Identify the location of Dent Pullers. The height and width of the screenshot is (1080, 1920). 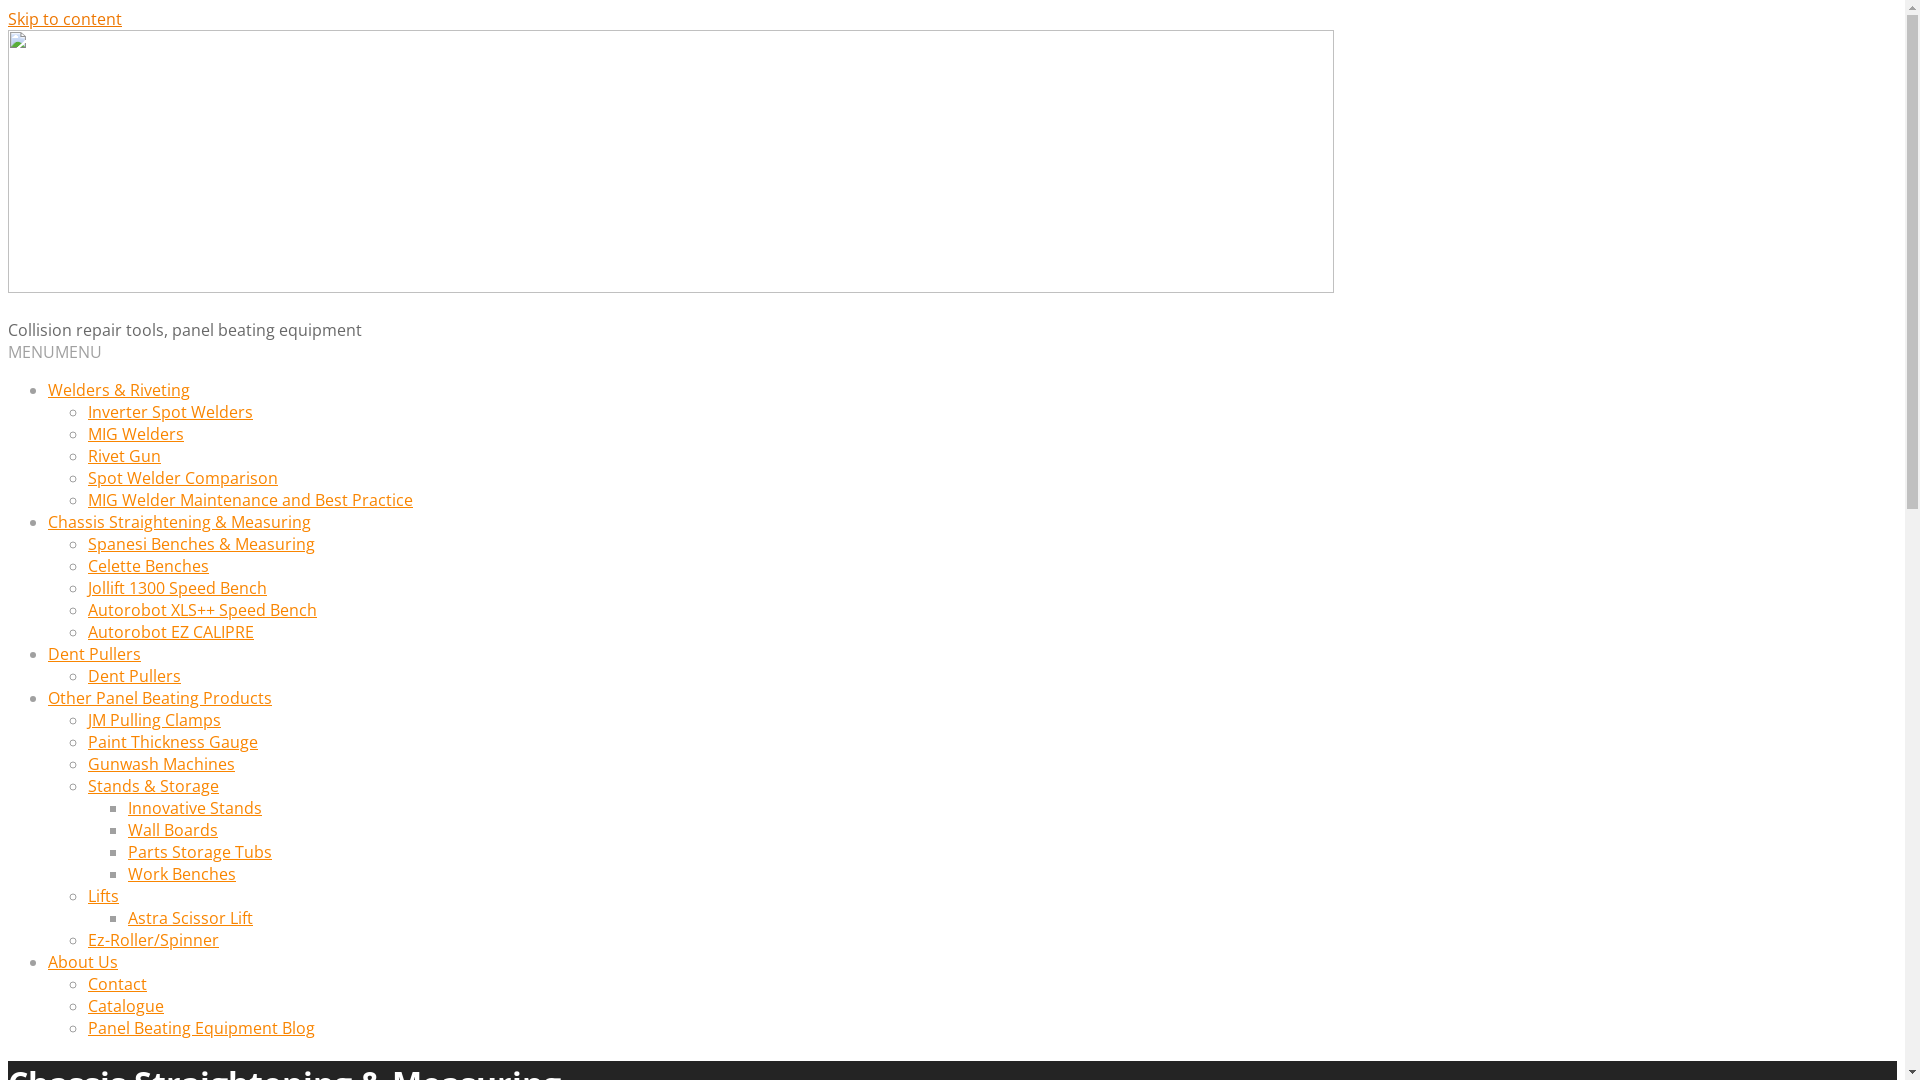
(134, 676).